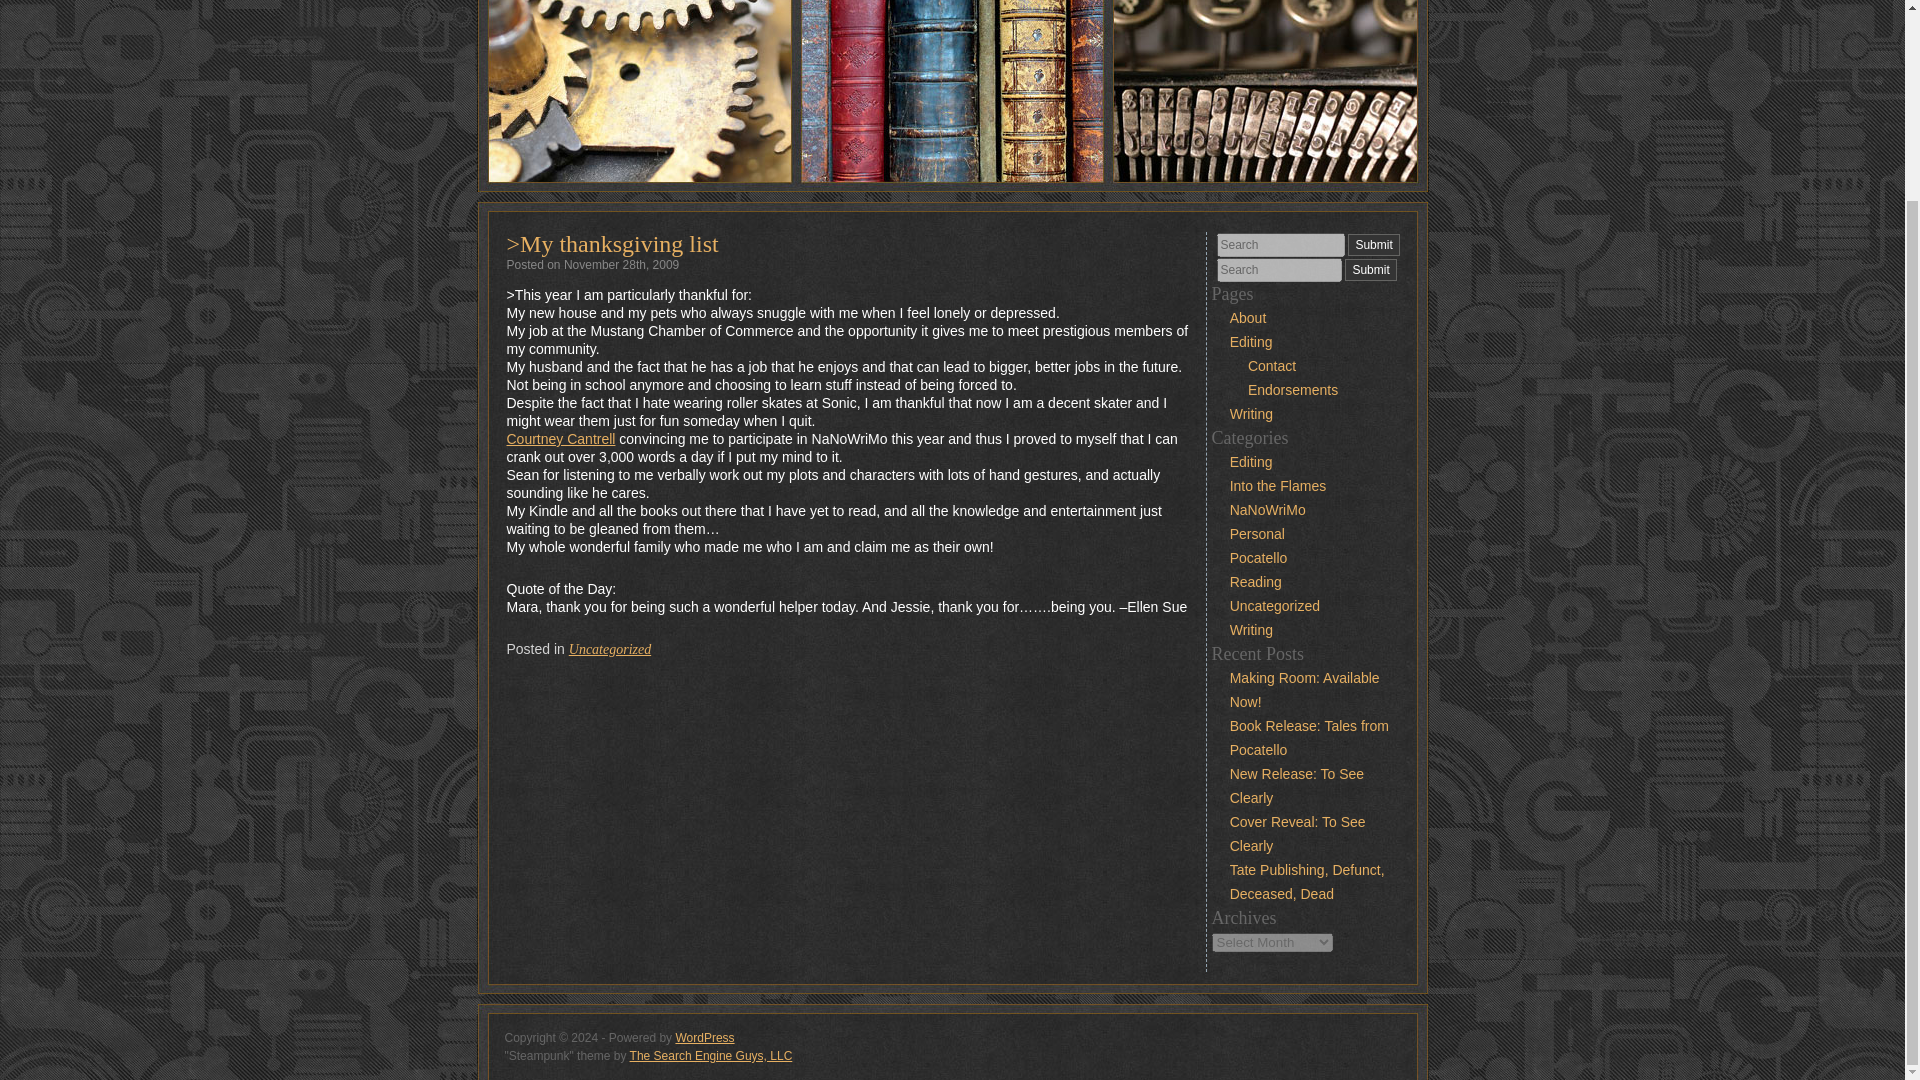 Image resolution: width=1920 pixels, height=1080 pixels. I want to click on Editing, so click(1251, 341).